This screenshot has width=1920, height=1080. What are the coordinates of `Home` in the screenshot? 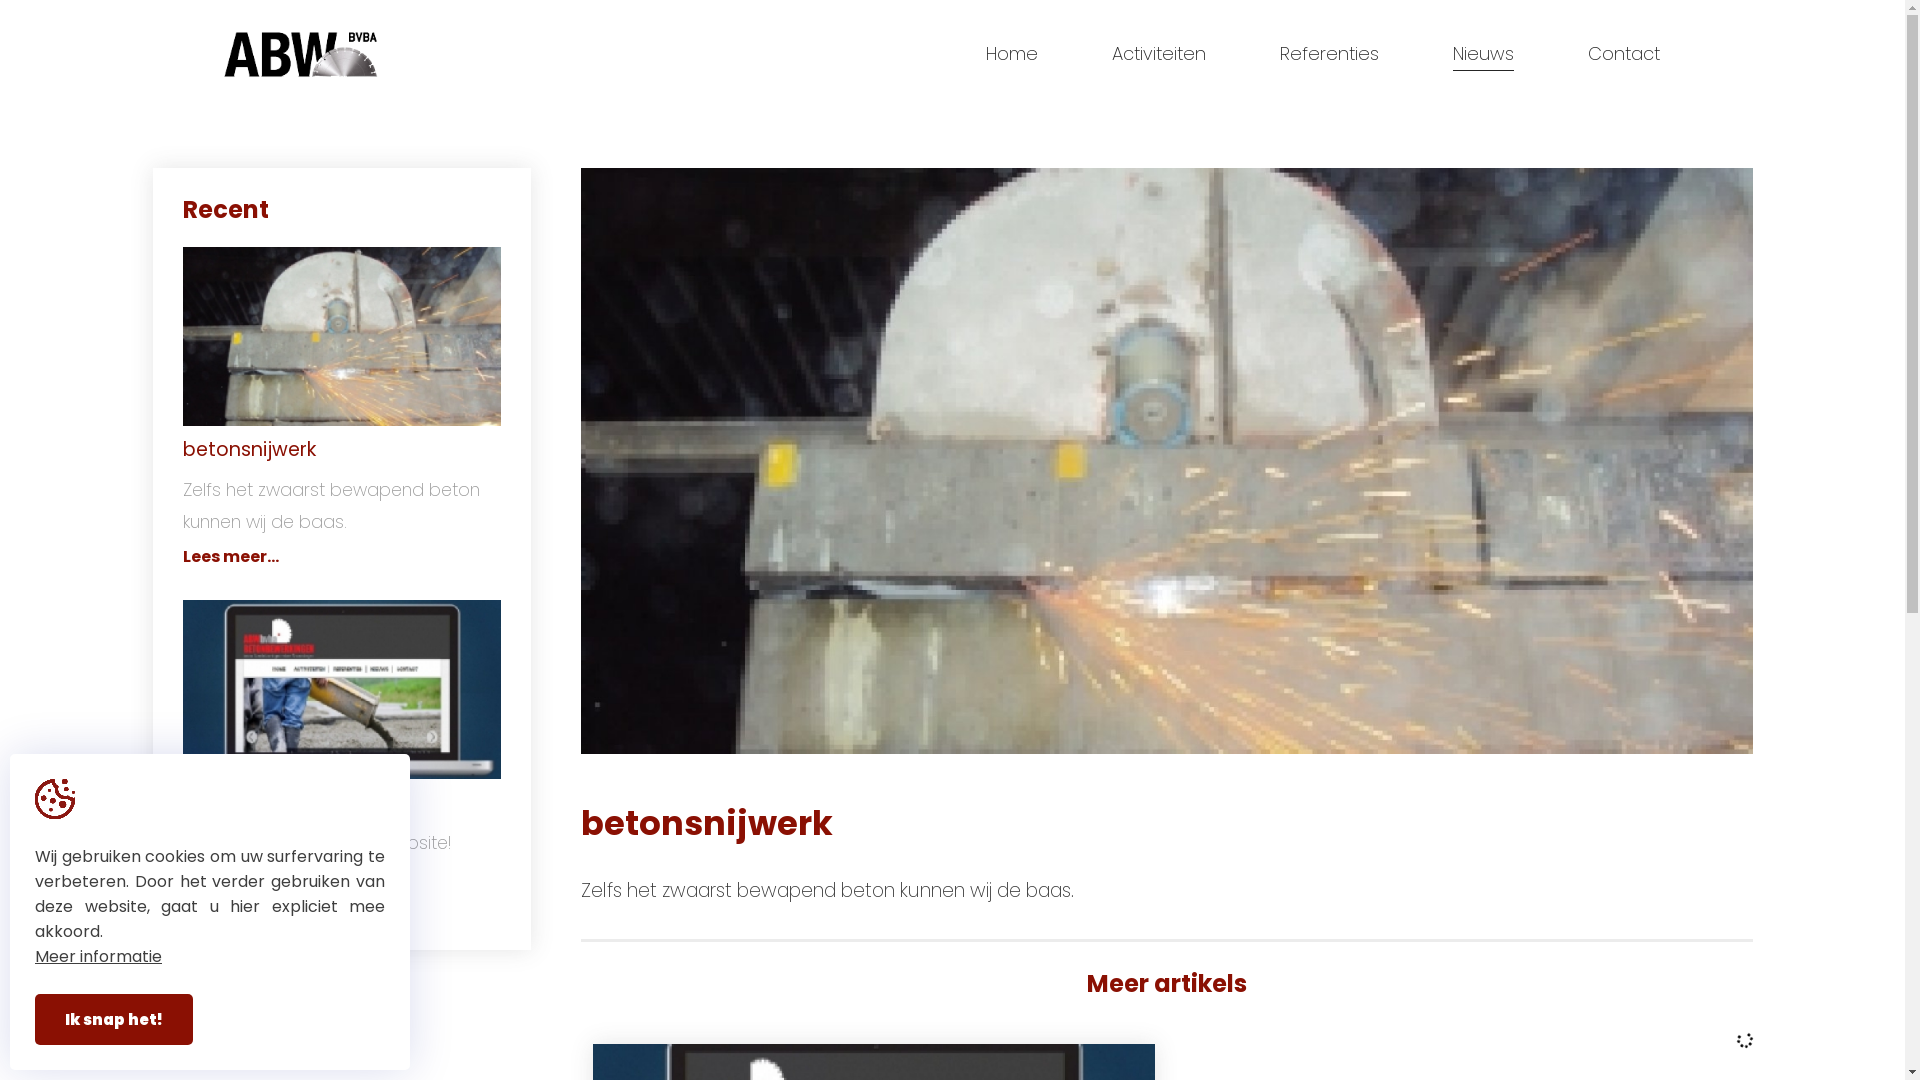 It's located at (1012, 54).